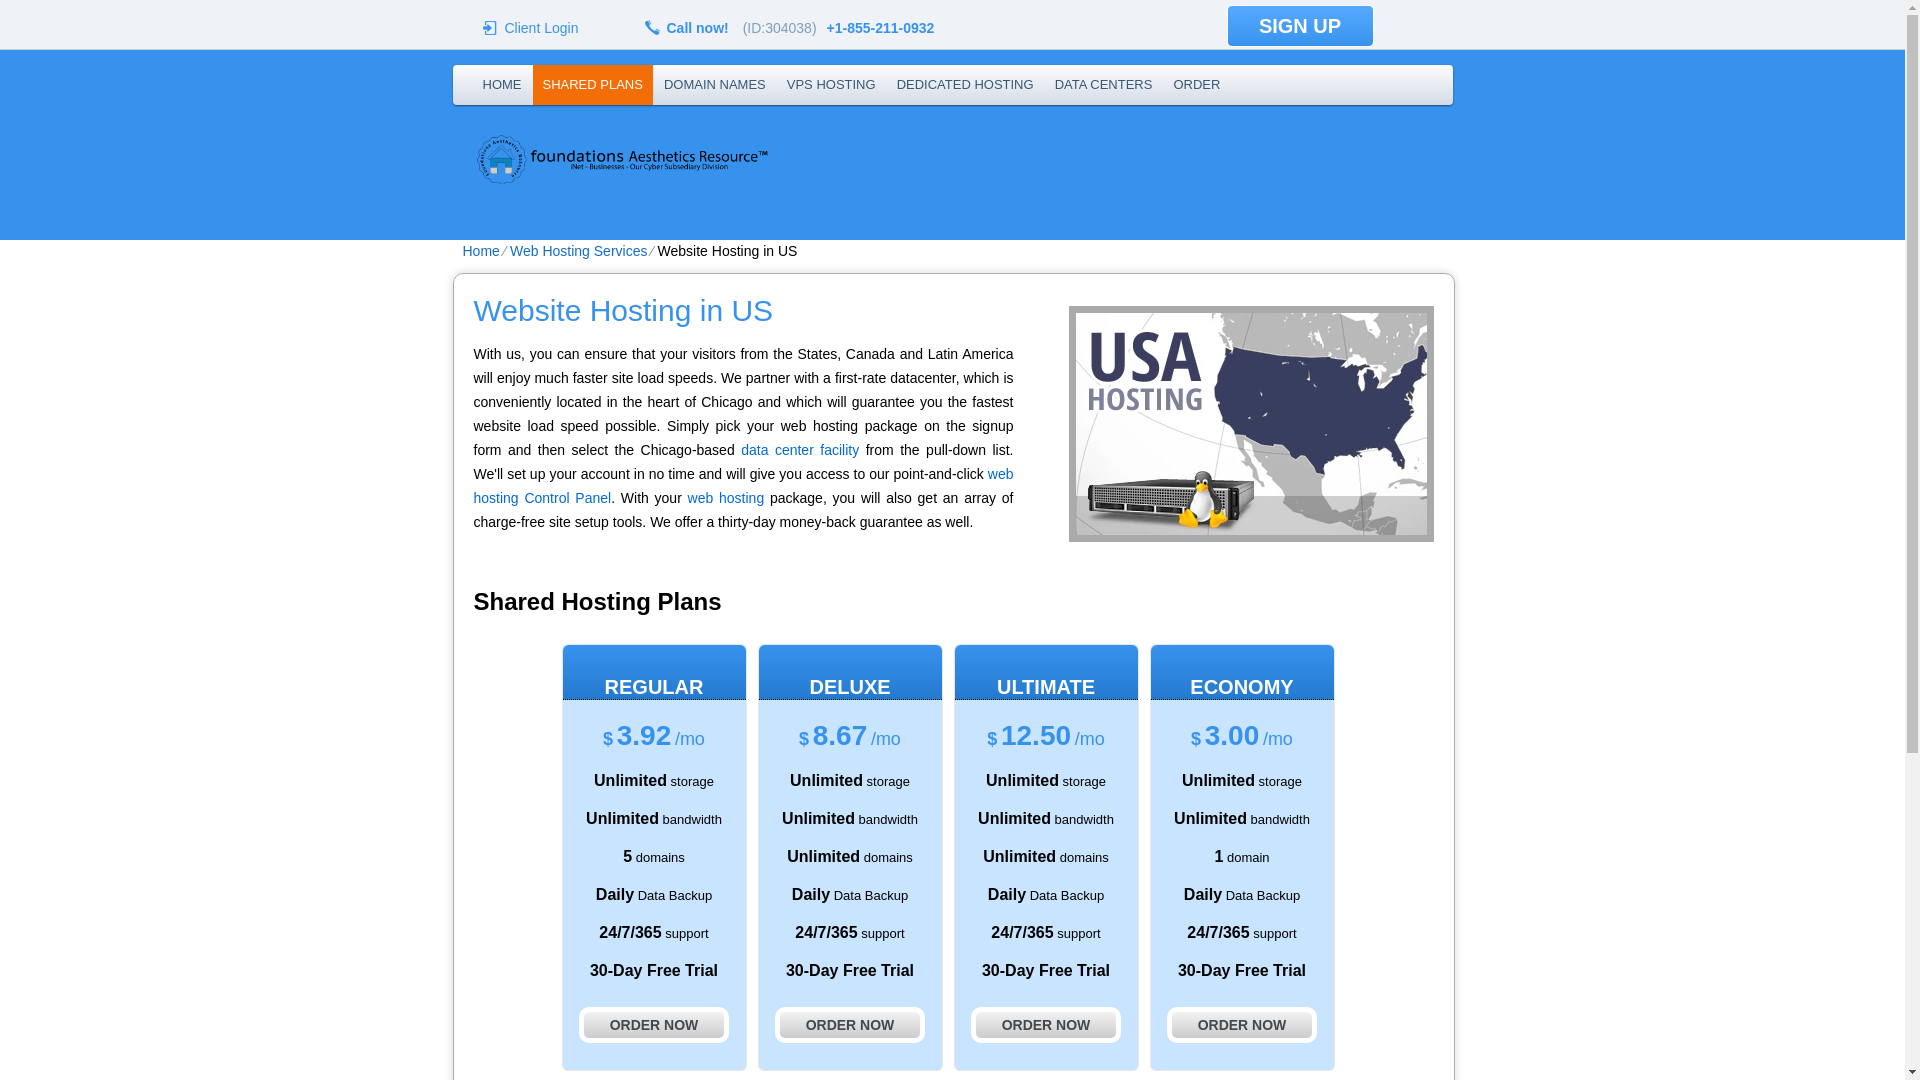  Describe the element at coordinates (714, 84) in the screenshot. I see `DOMAIN NAMES` at that location.